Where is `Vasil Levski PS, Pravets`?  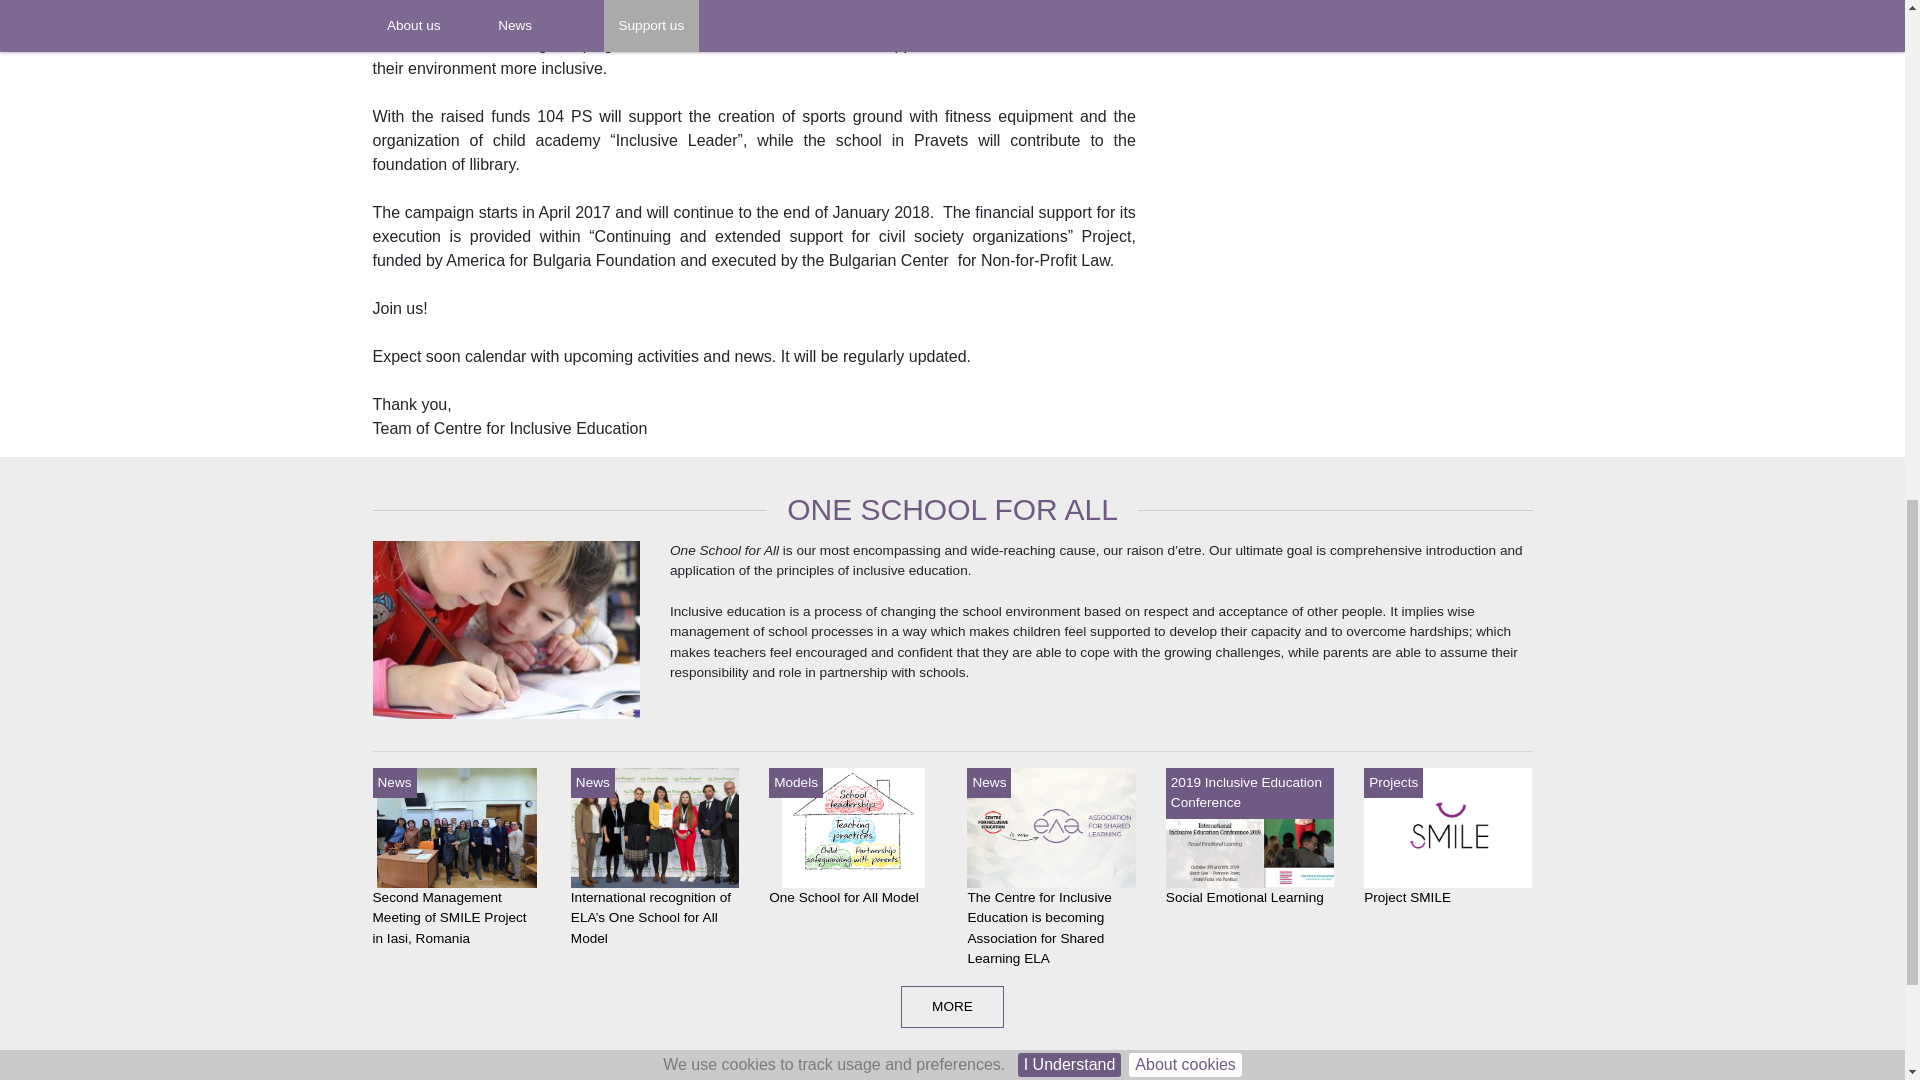
Vasil Levski PS, Pravets is located at coordinates (1047, 20).